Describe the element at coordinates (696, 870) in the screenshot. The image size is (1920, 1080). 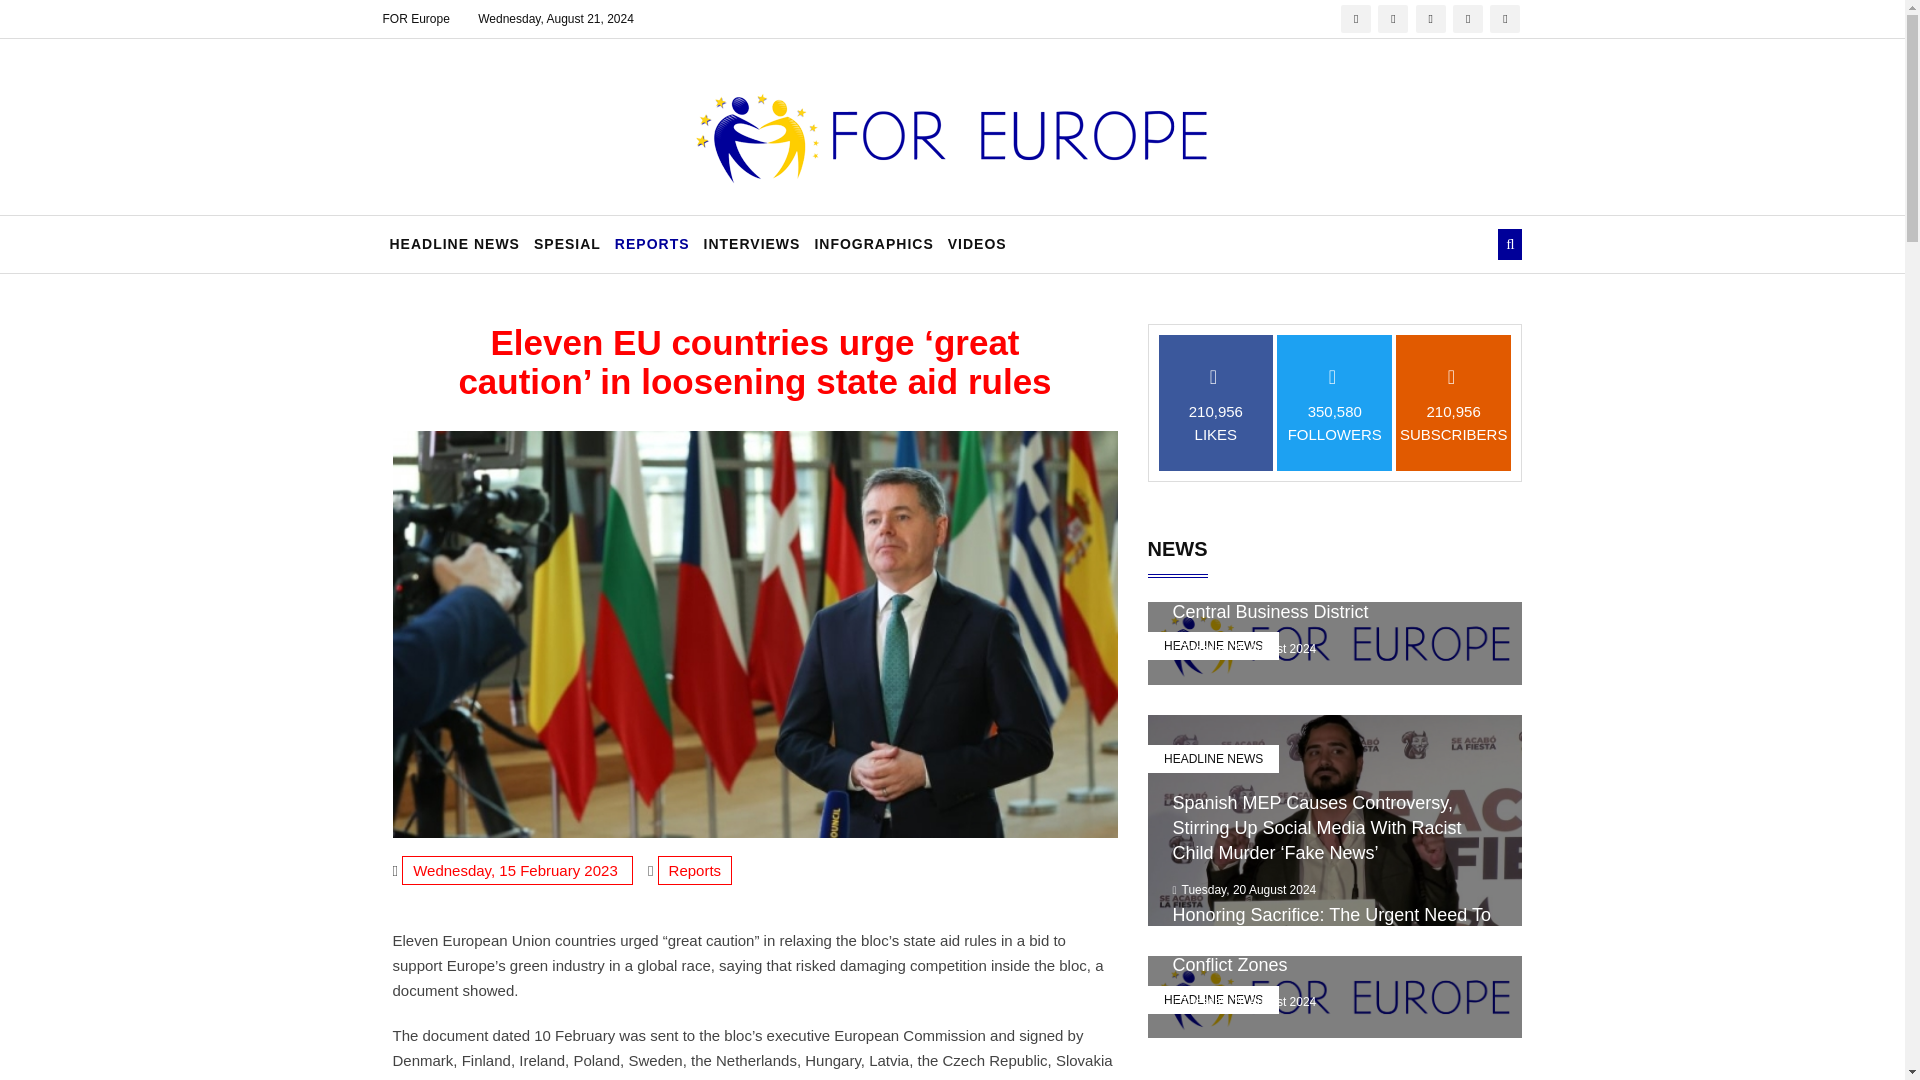
I see `Reports` at that location.